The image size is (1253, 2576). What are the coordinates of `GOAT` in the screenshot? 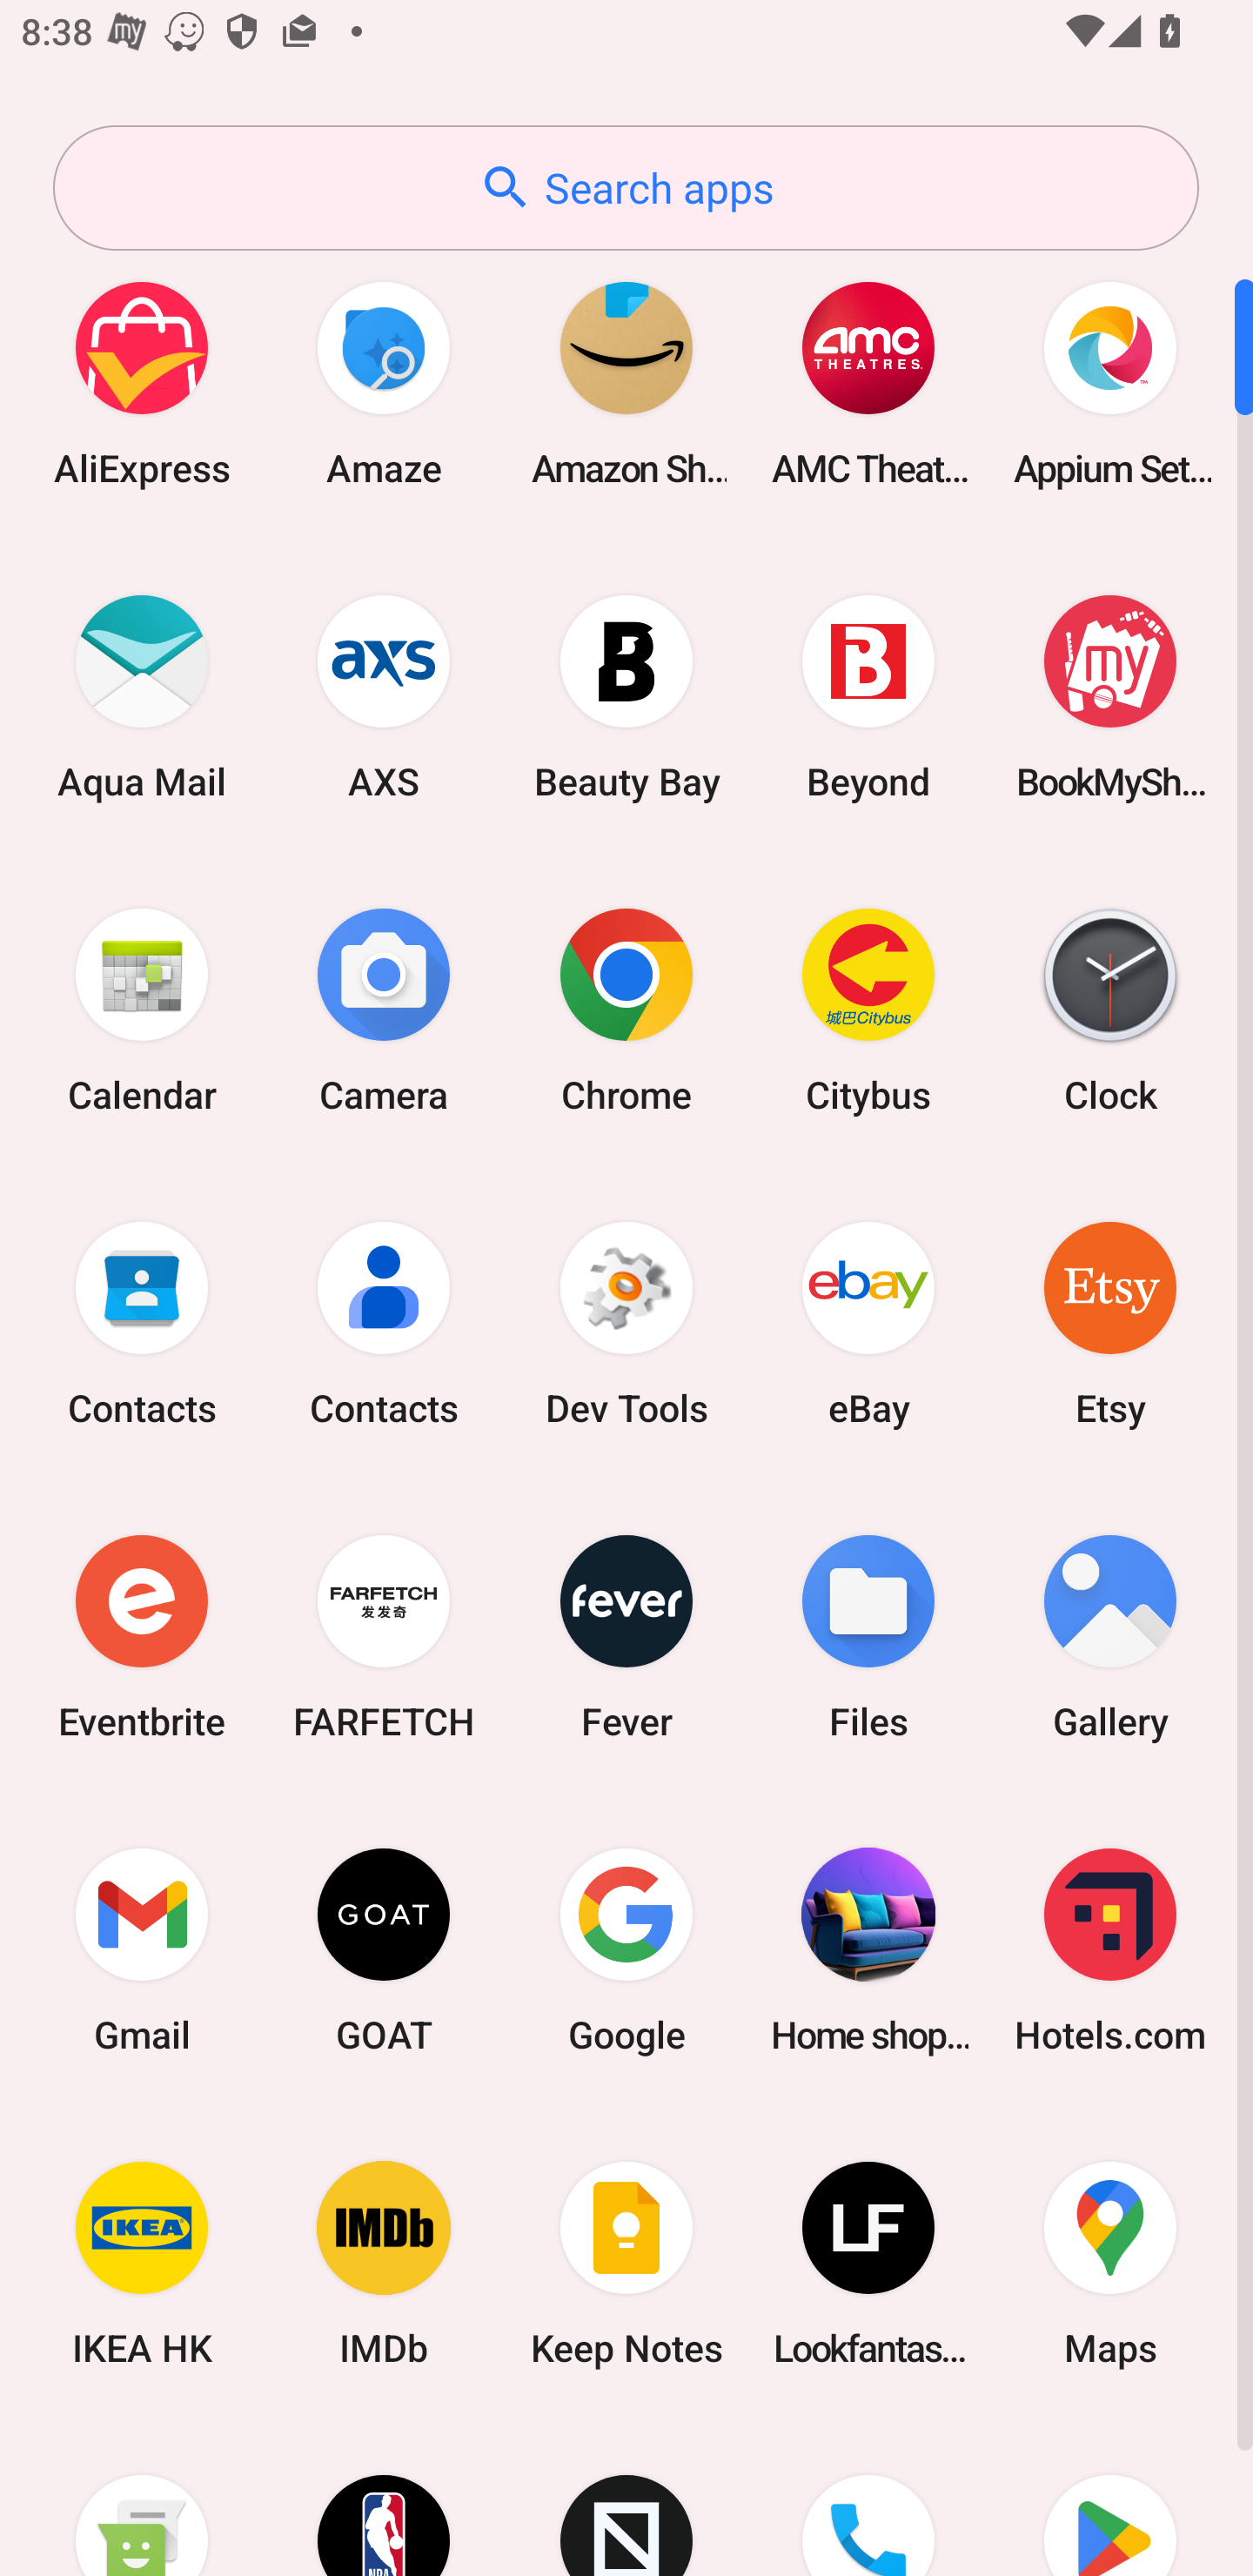 It's located at (384, 1949).